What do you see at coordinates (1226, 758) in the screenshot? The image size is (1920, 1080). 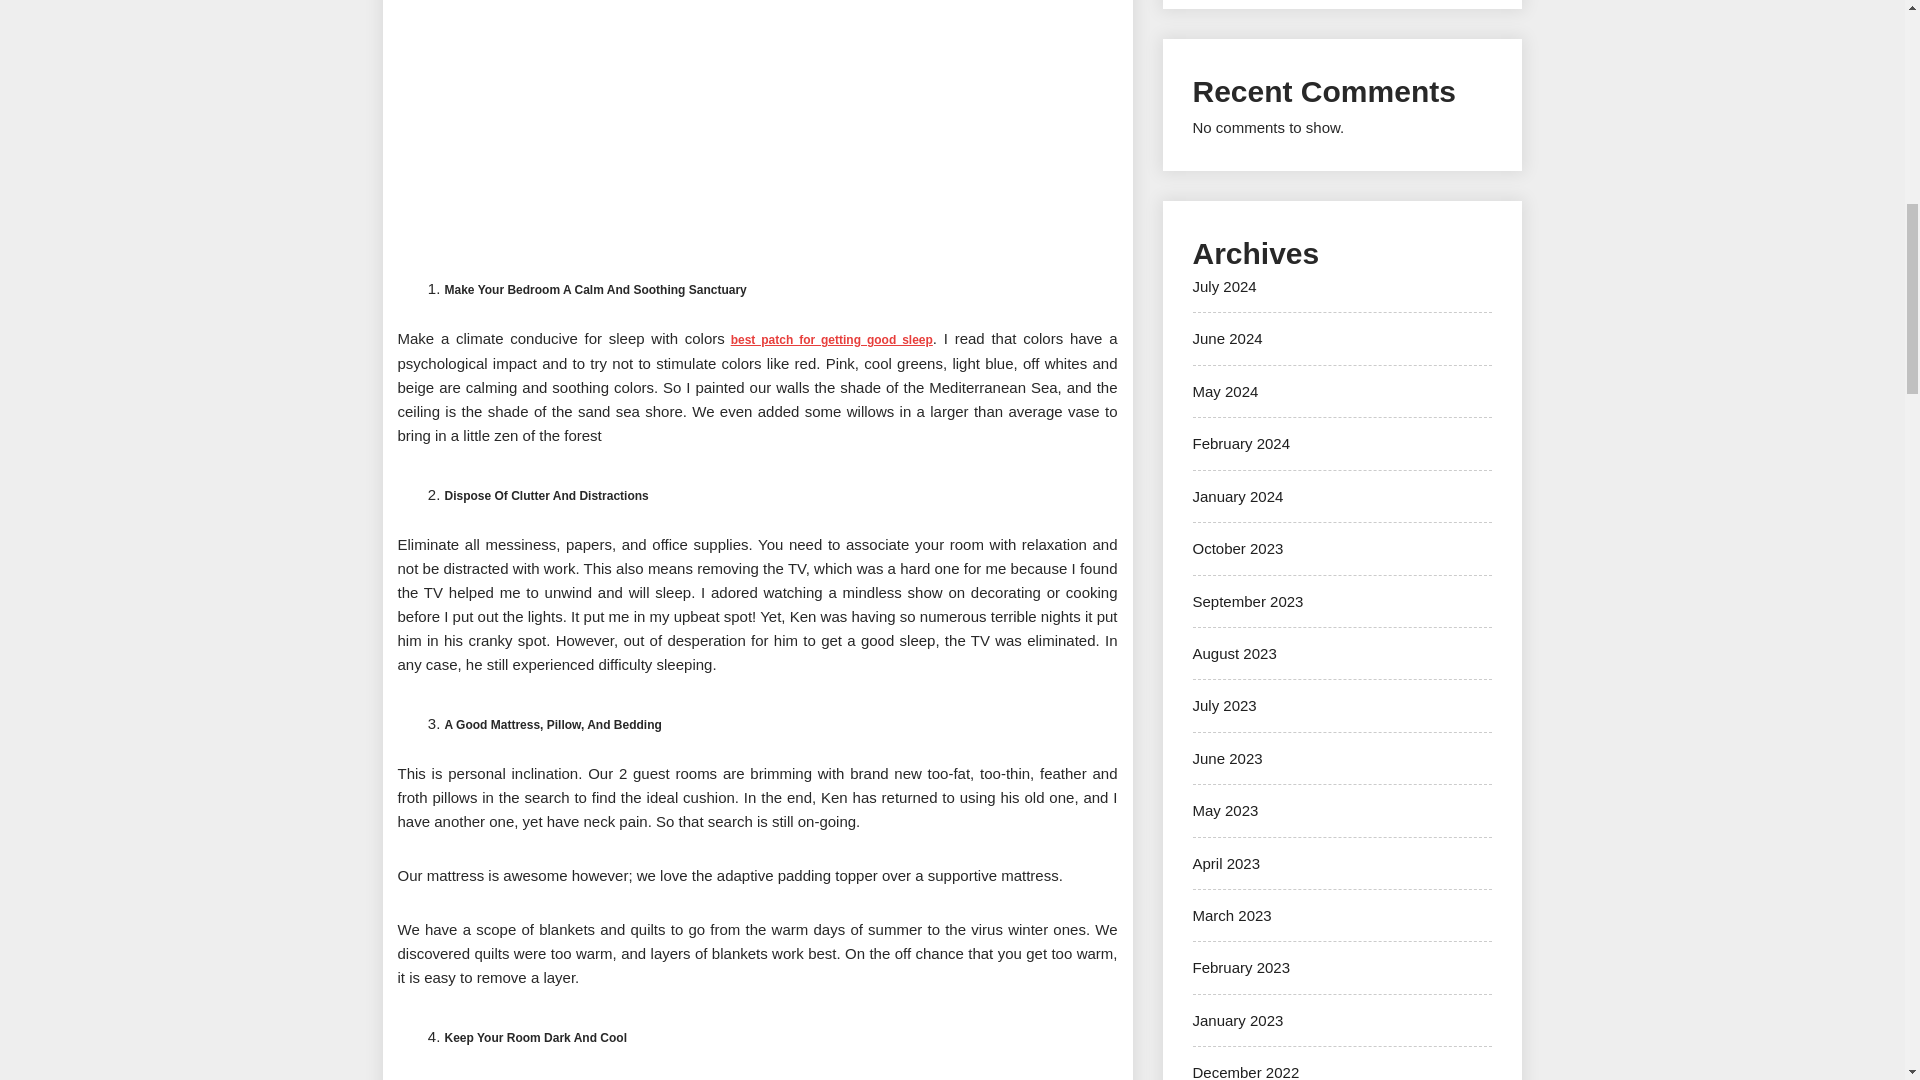 I see `June 2023` at bounding box center [1226, 758].